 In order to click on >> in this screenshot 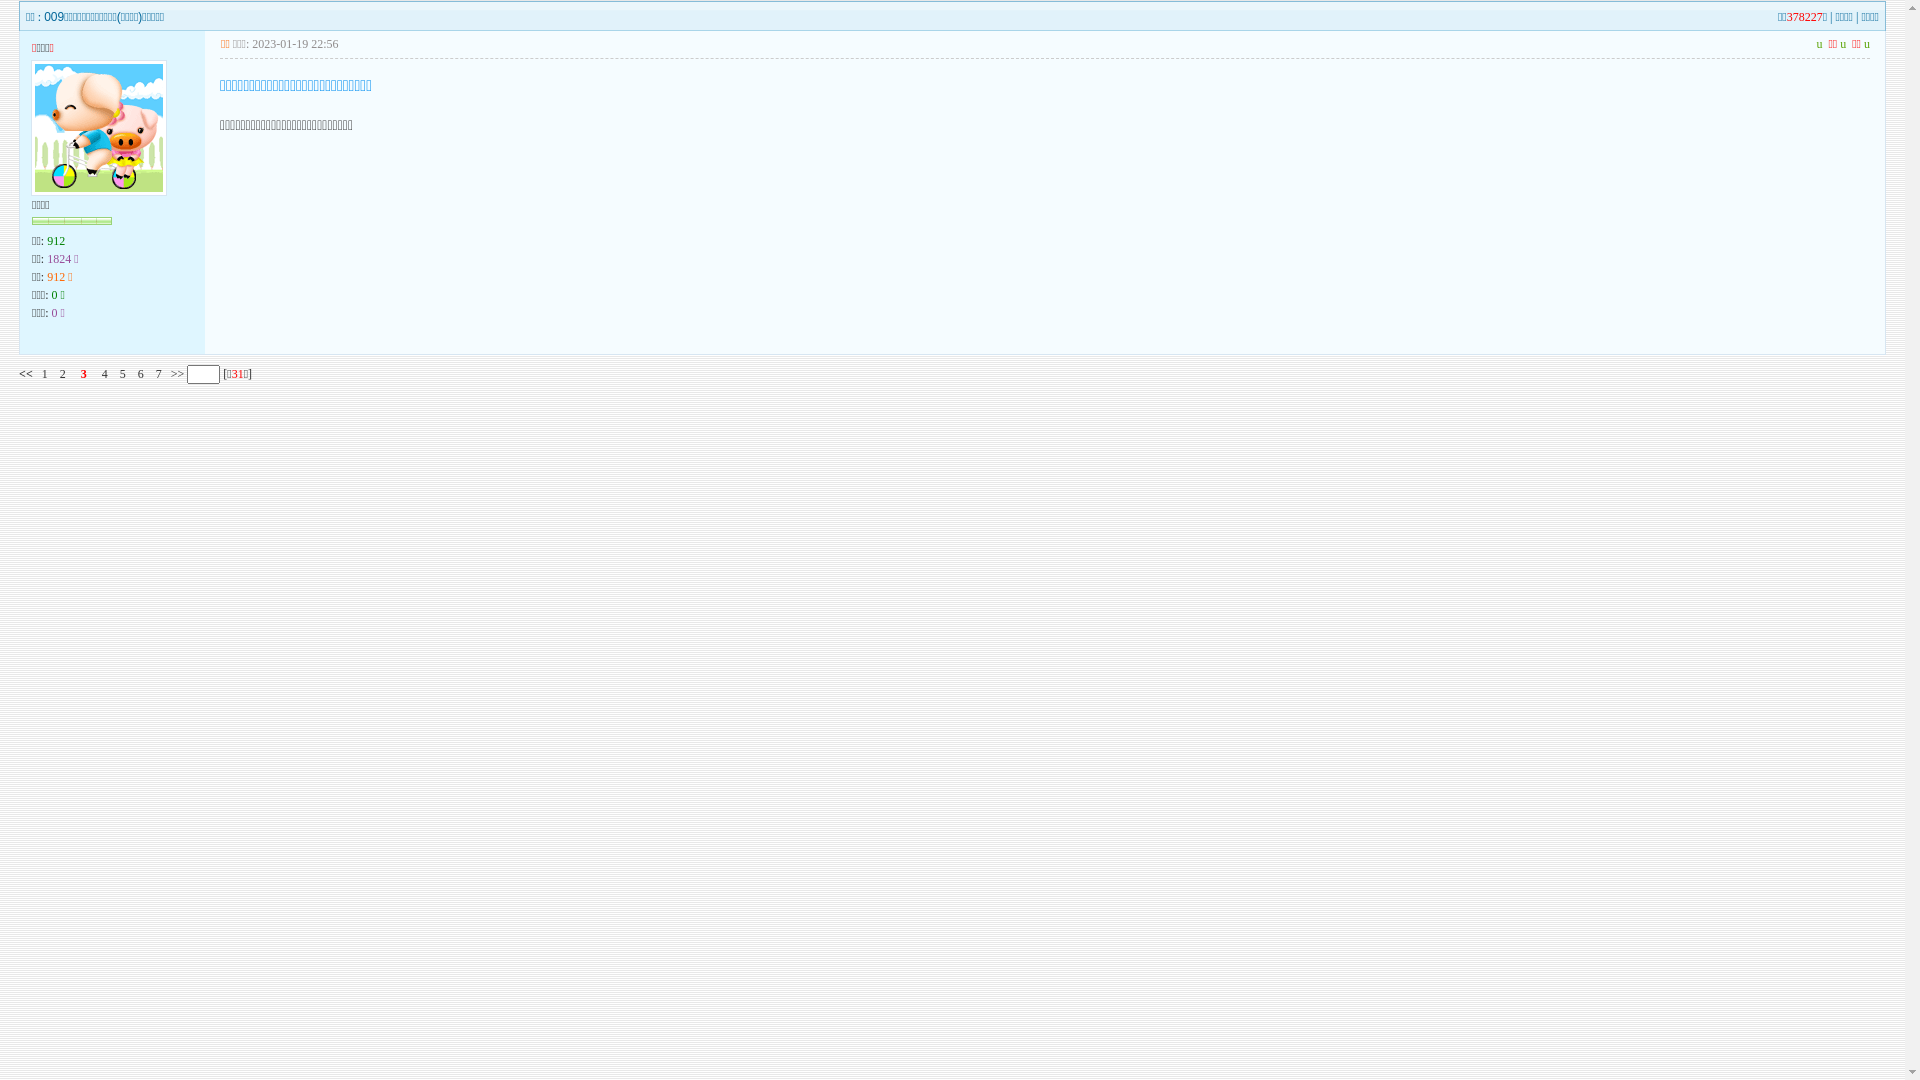, I will do `click(176, 374)`.